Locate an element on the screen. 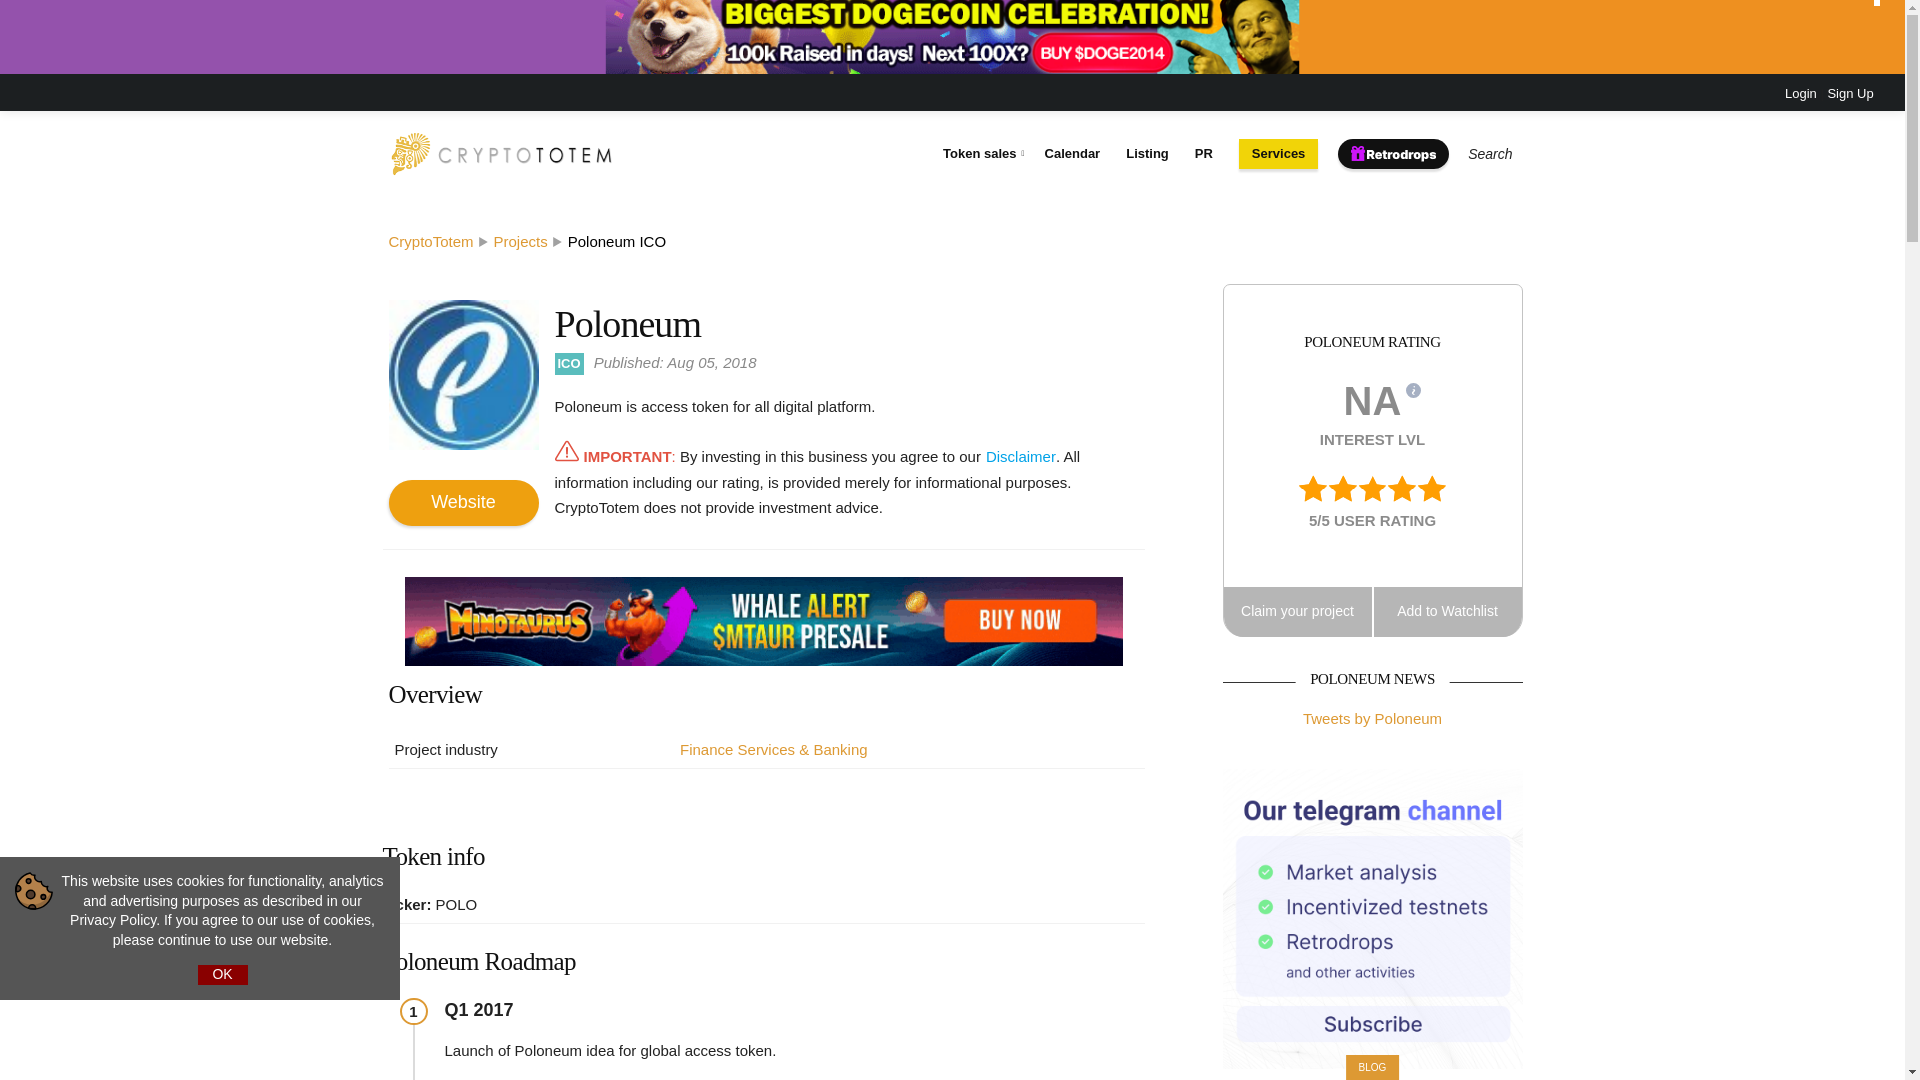 The width and height of the screenshot is (1920, 1080).   Search is located at coordinates (1486, 154).